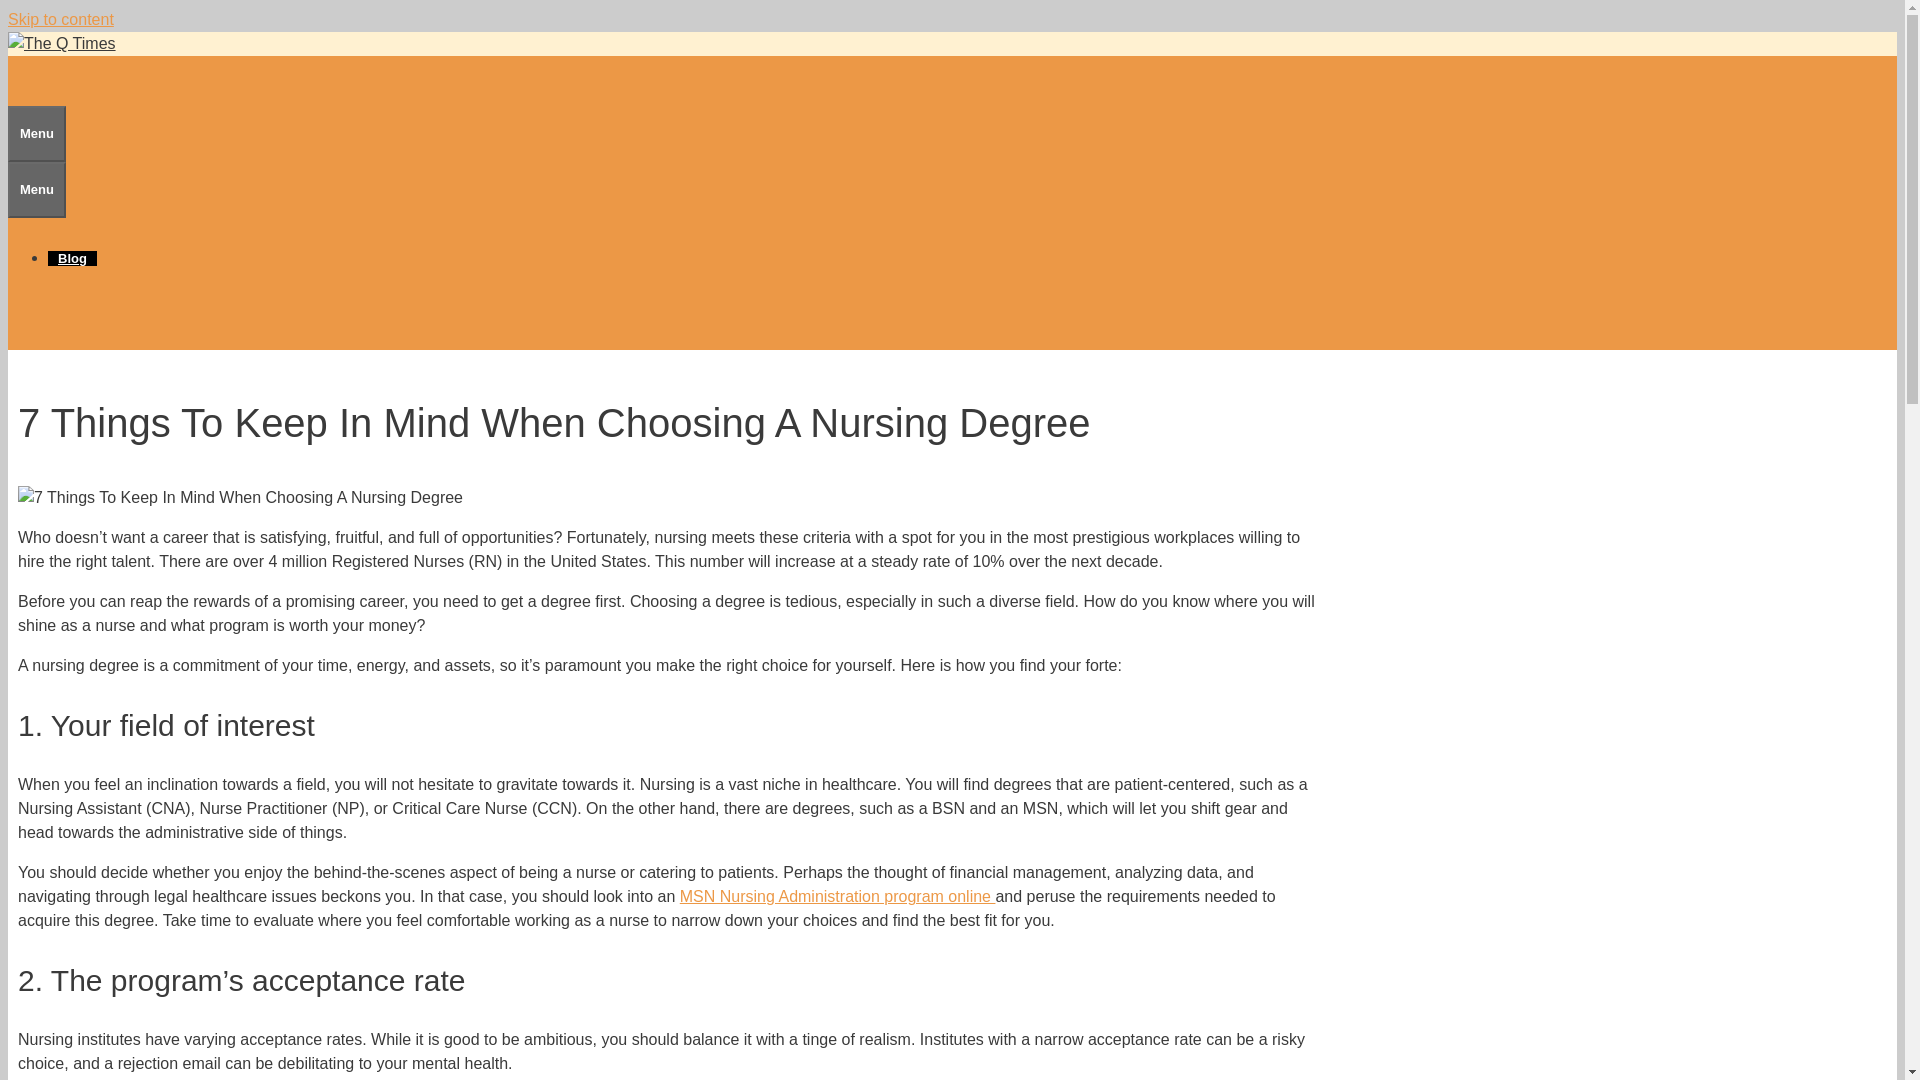 This screenshot has height=1080, width=1920. Describe the element at coordinates (36, 134) in the screenshot. I see `Menu` at that location.